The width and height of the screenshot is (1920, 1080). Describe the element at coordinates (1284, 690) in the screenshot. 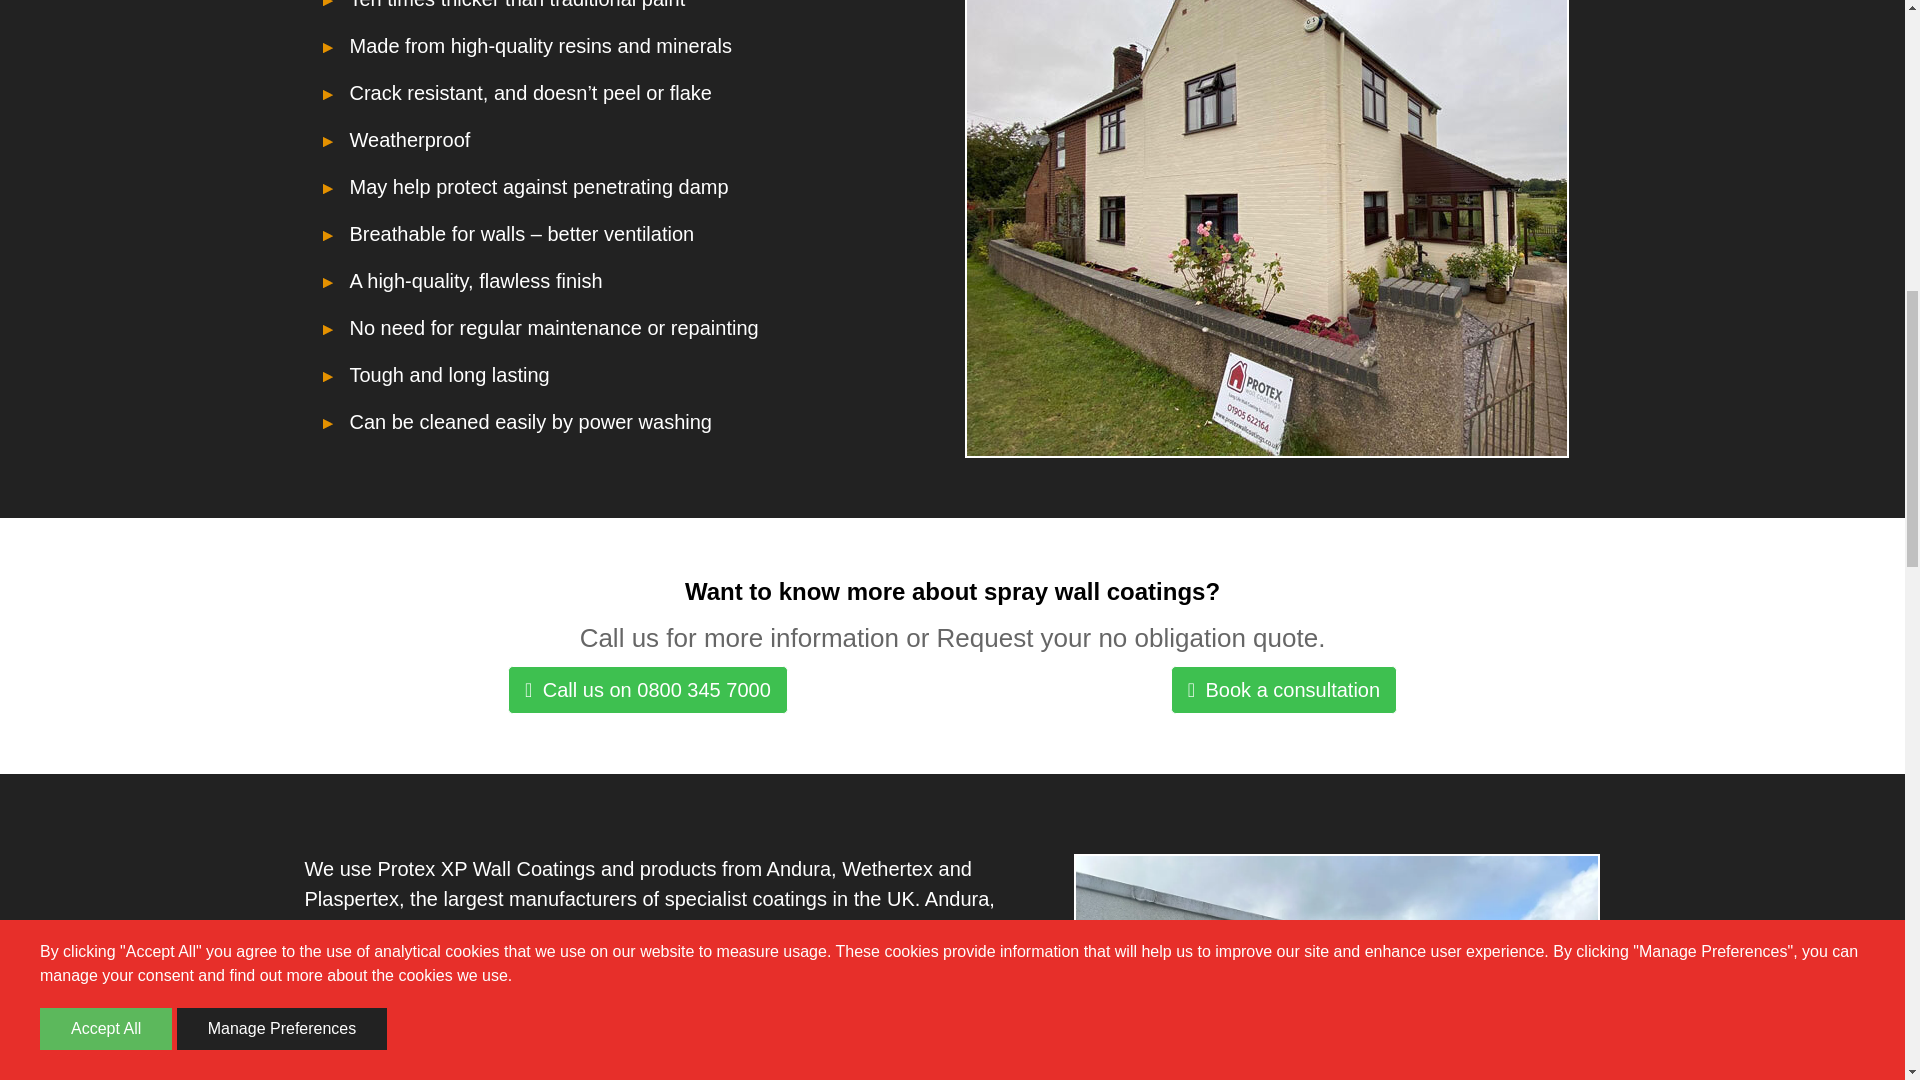

I see `  Book a consultation` at that location.